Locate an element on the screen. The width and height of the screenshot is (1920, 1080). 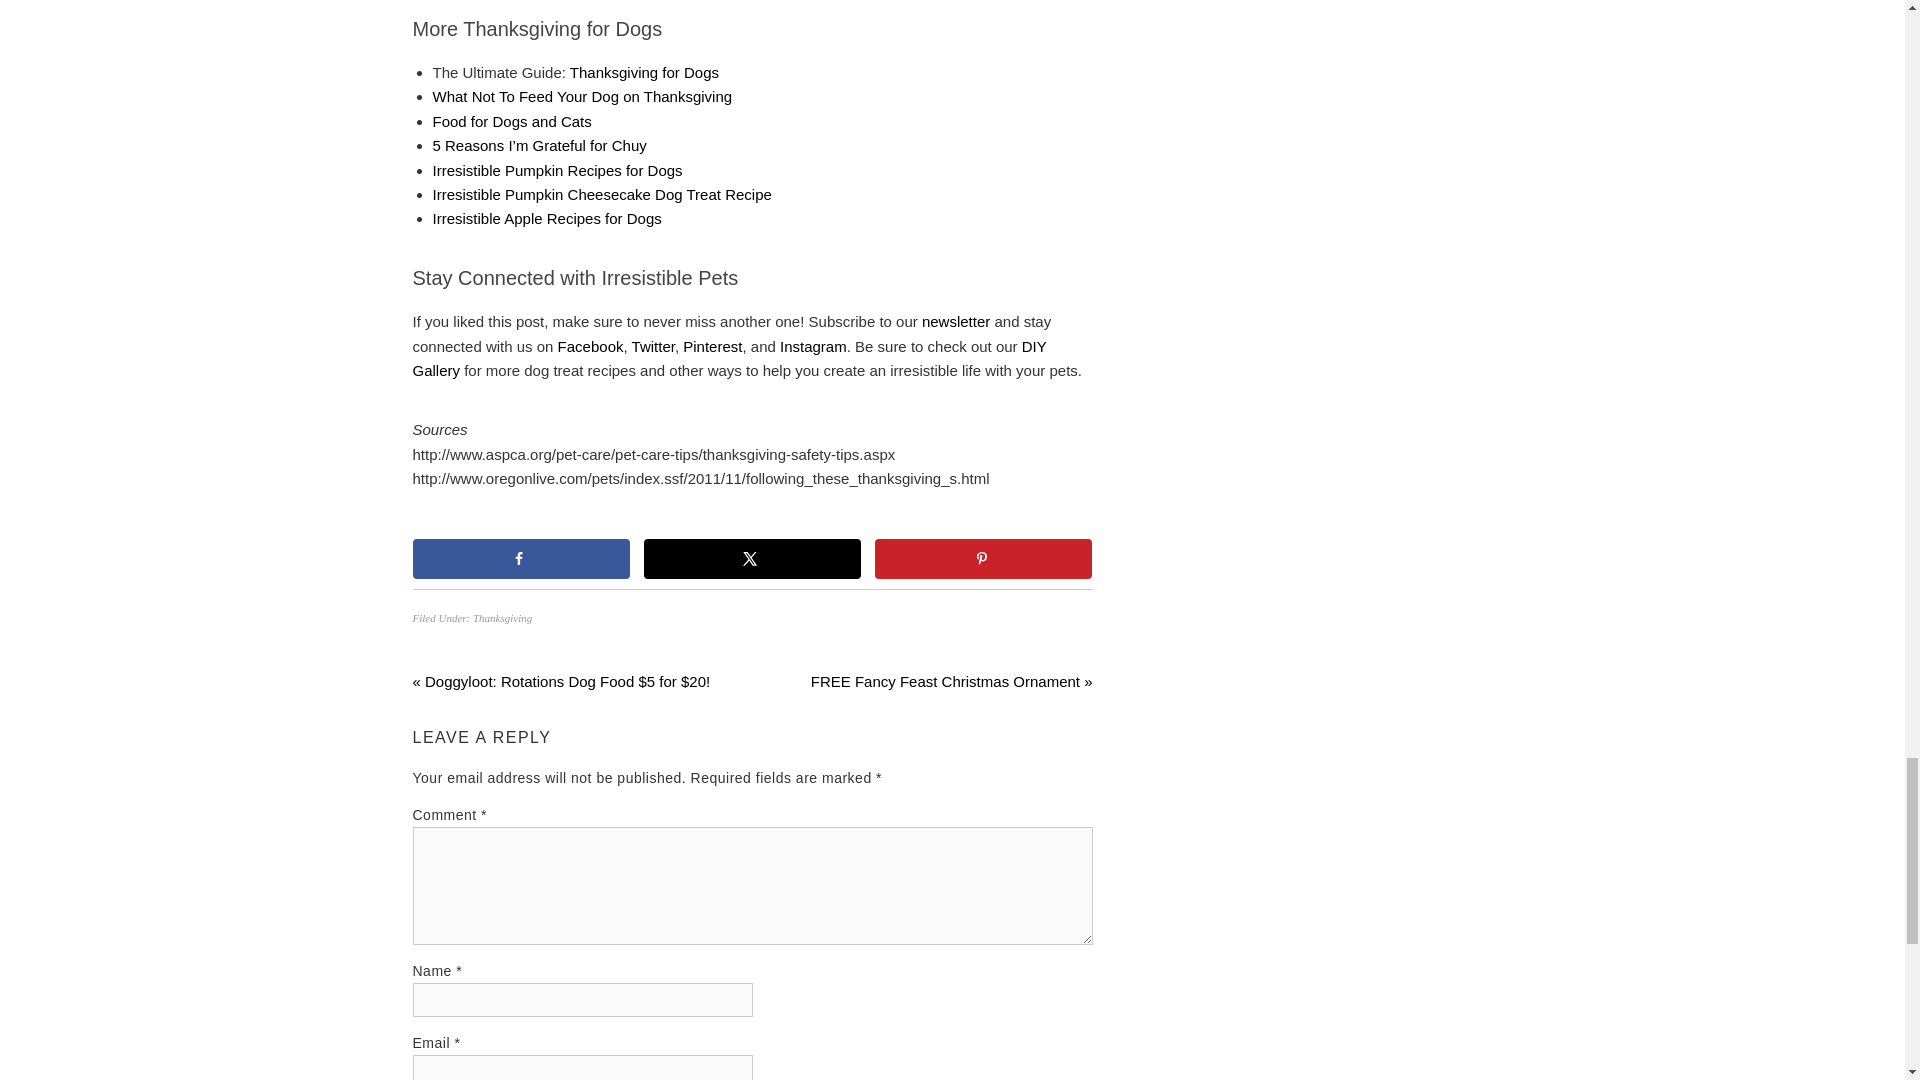
Pinterest is located at coordinates (712, 346).